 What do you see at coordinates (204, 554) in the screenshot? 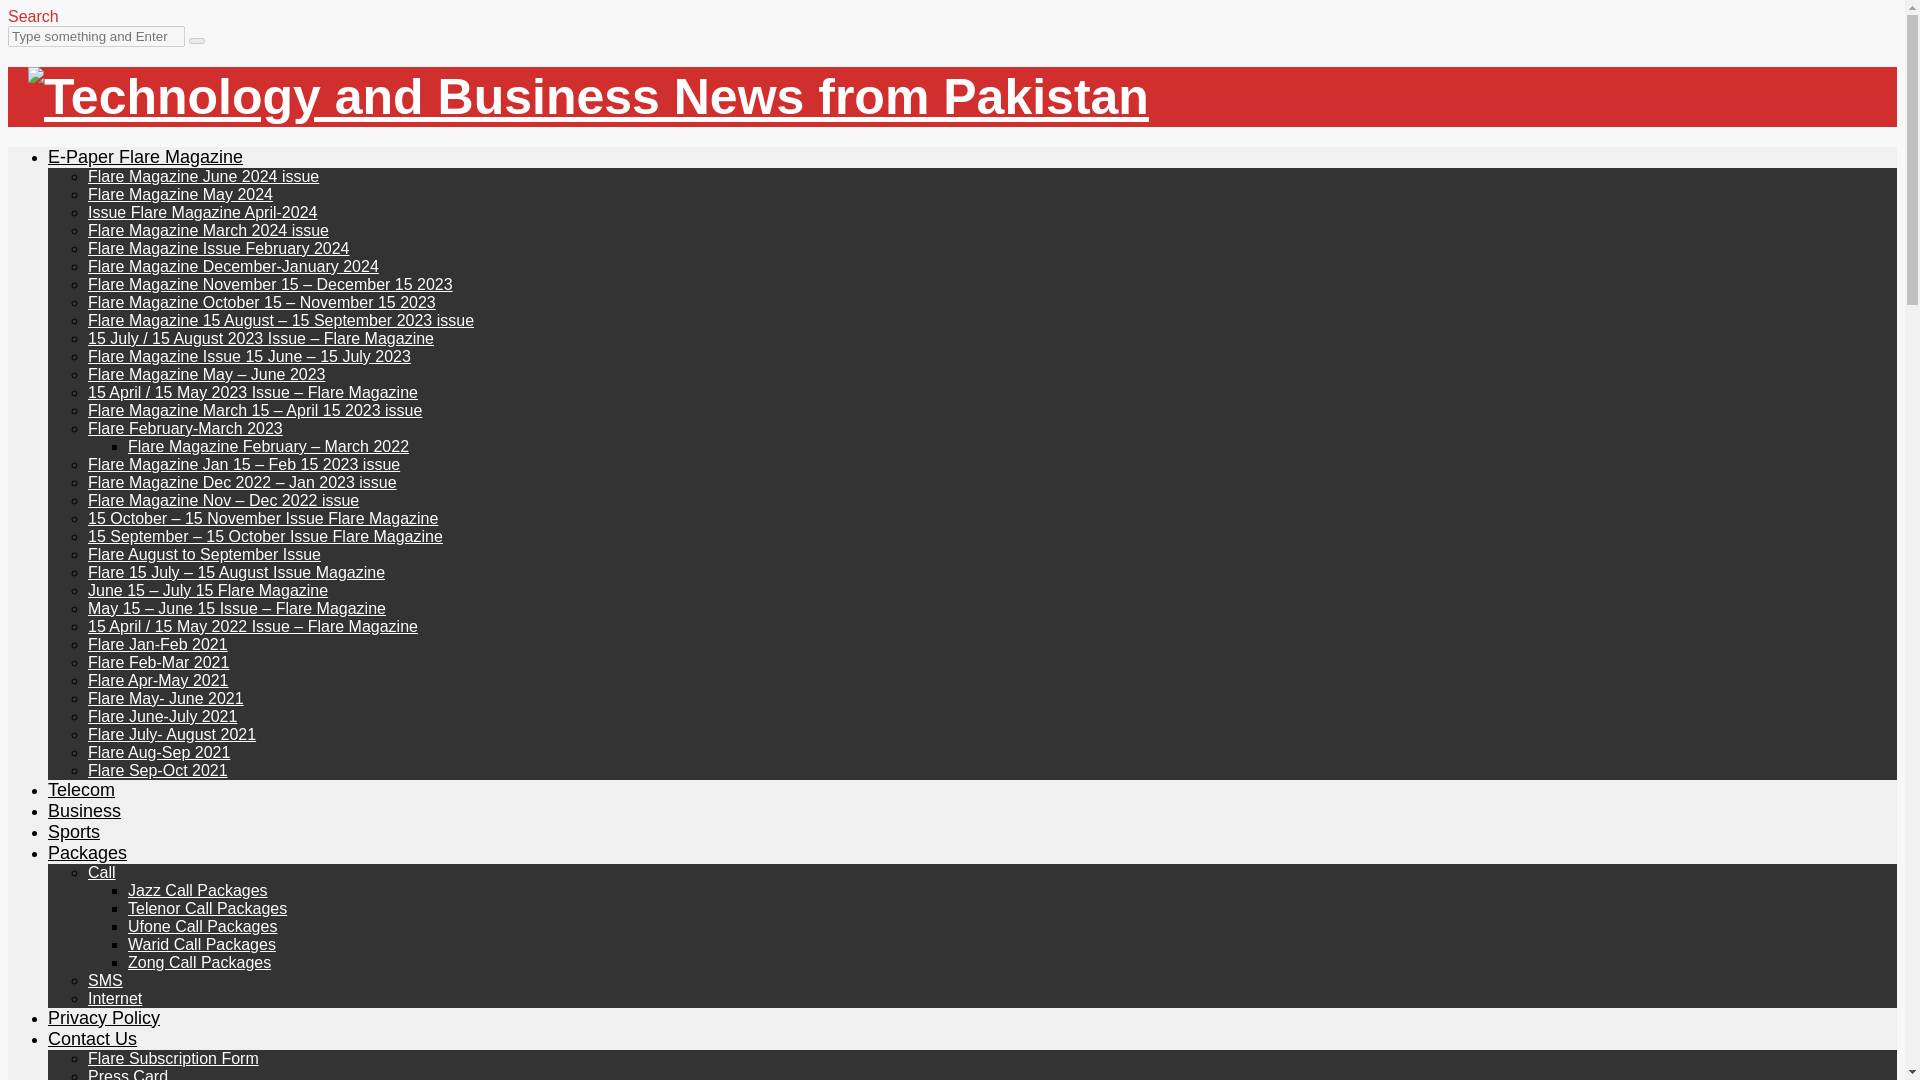
I see `Flare August to September Issue` at bounding box center [204, 554].